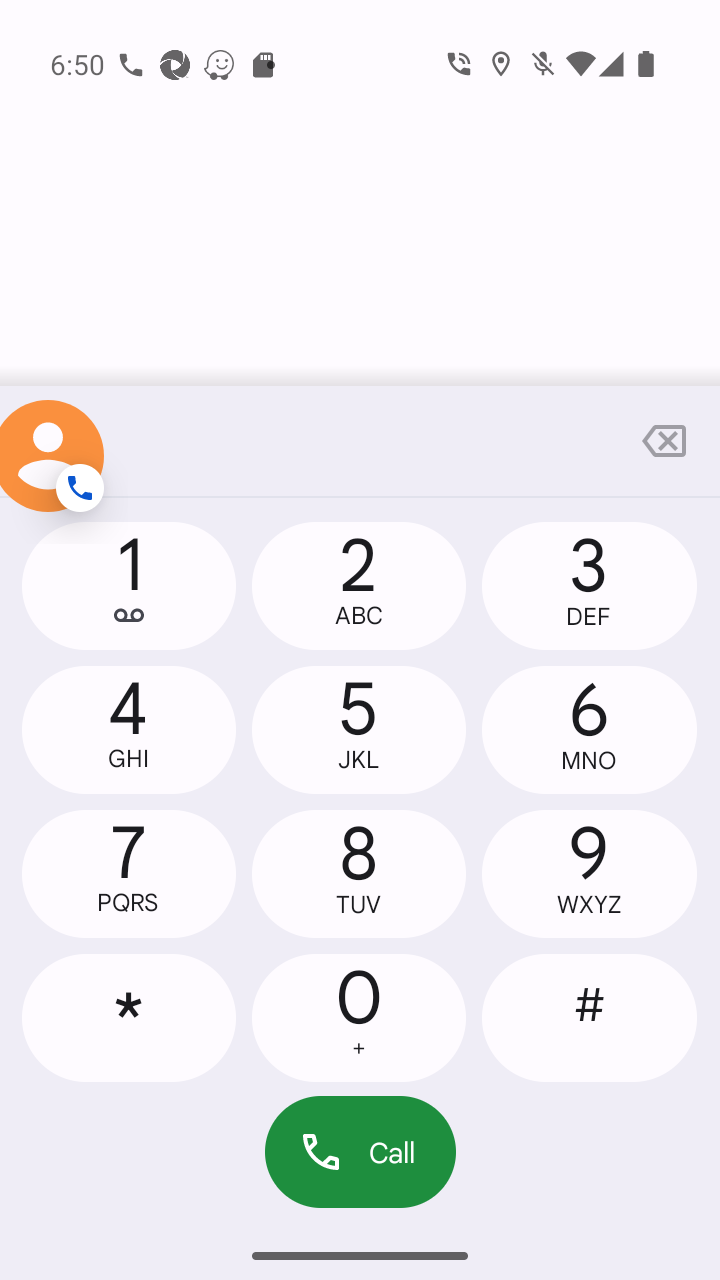 The image size is (720, 1280). What do you see at coordinates (588, 1017) in the screenshot?
I see `#` at bounding box center [588, 1017].